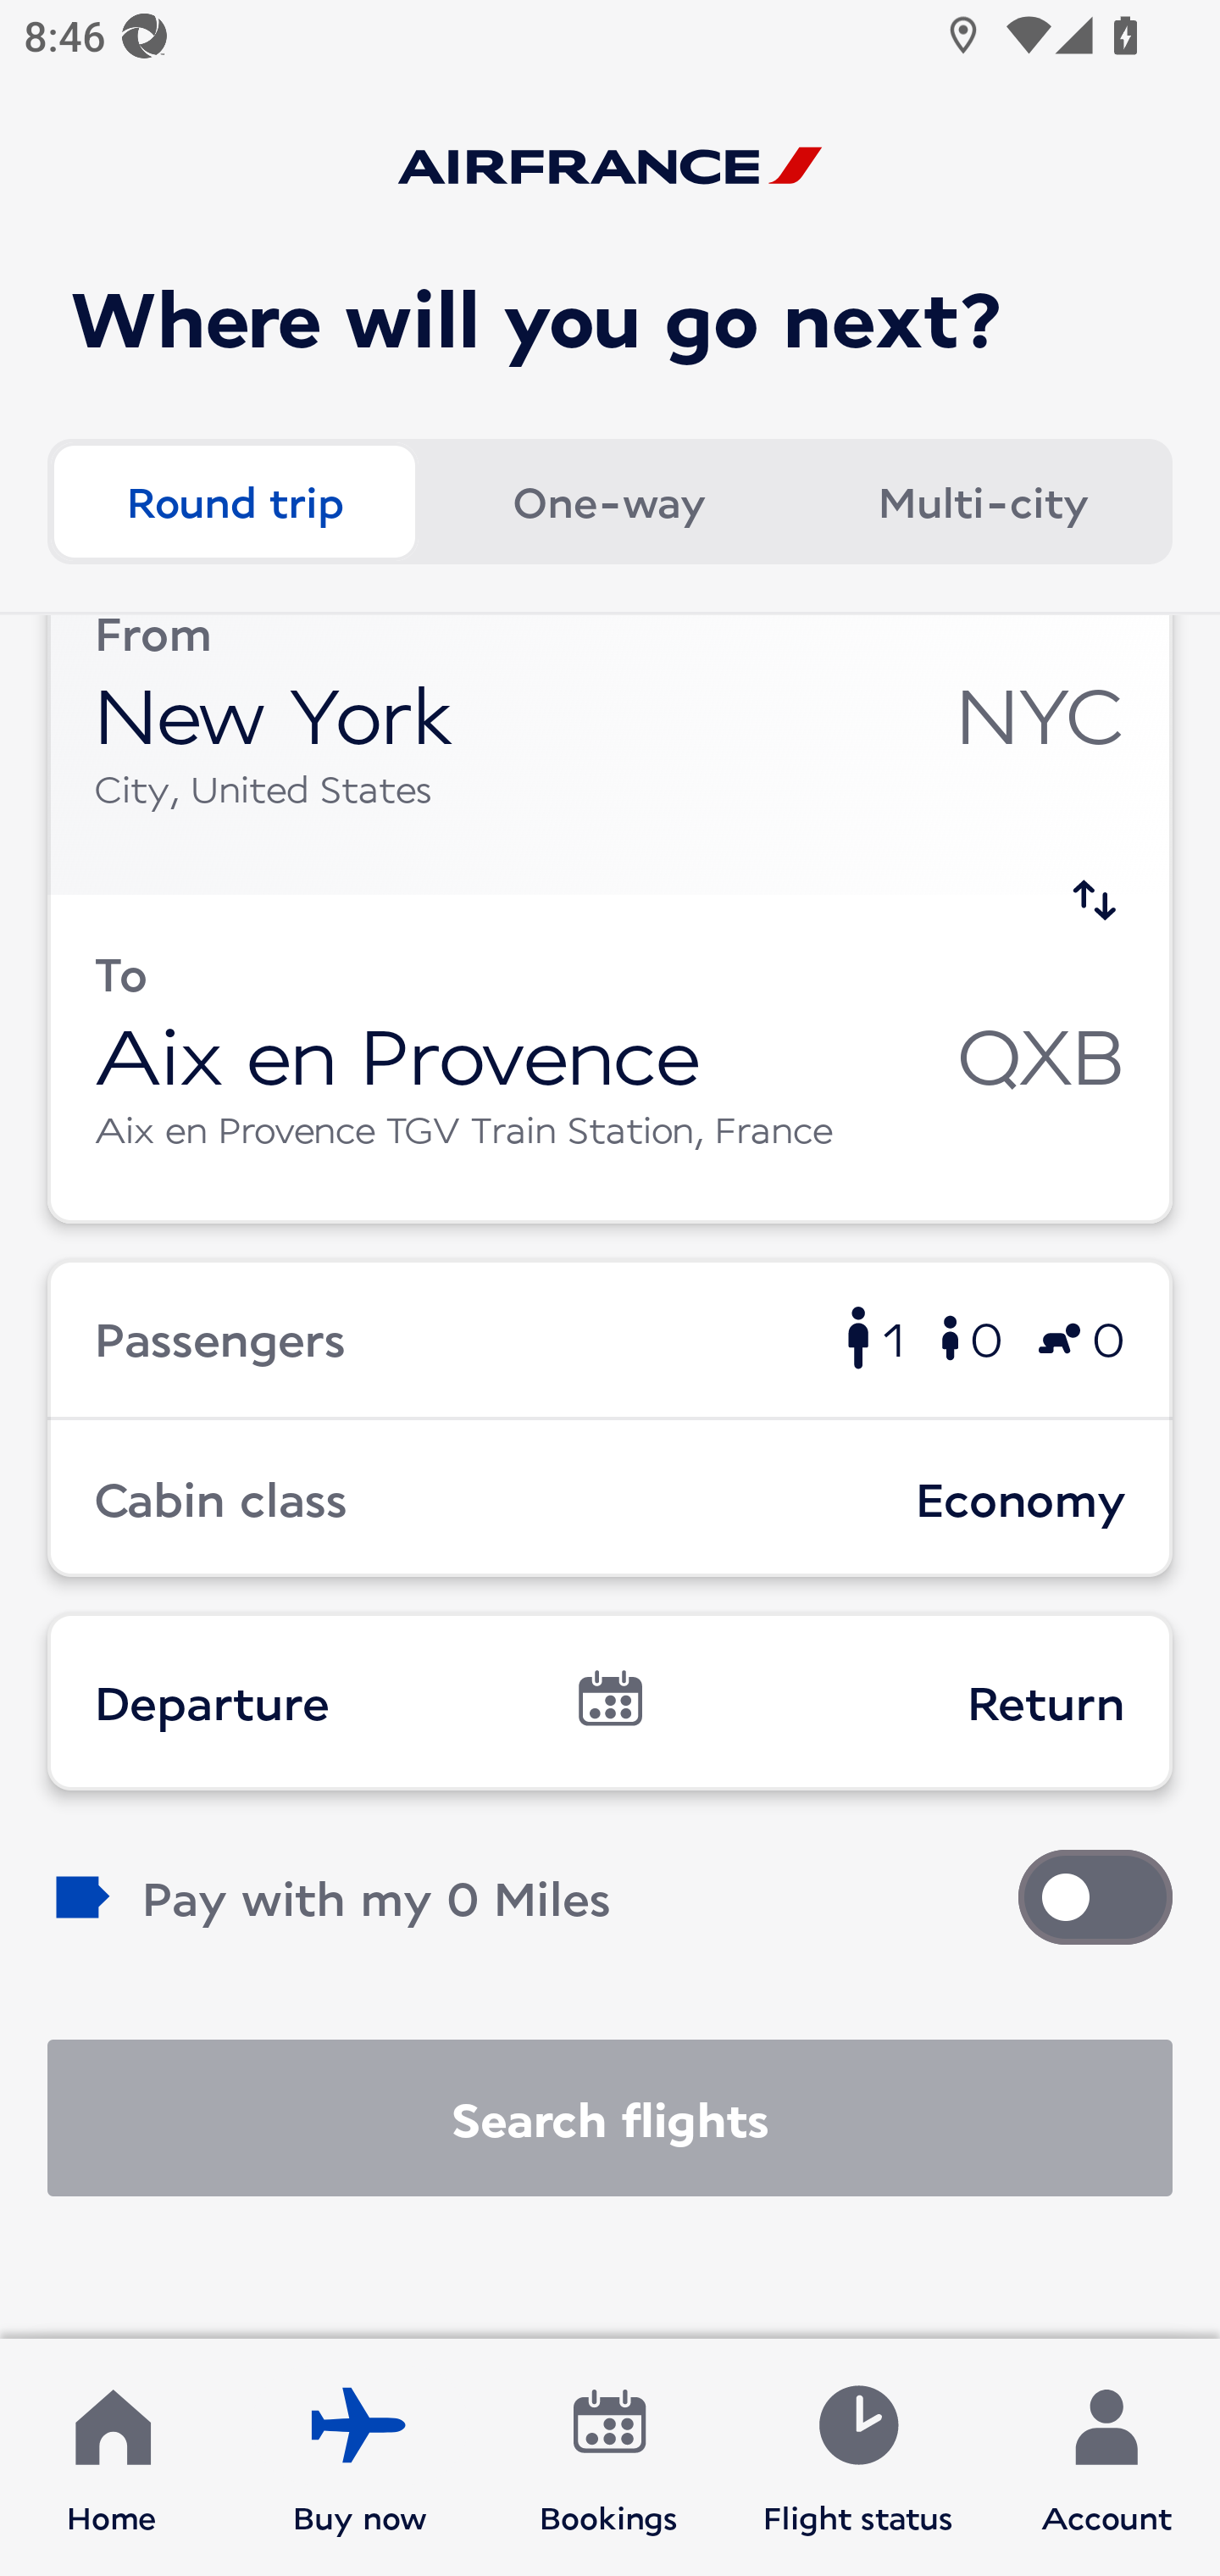 This screenshot has width=1220, height=2576. I want to click on Multi-city, so click(983, 491).